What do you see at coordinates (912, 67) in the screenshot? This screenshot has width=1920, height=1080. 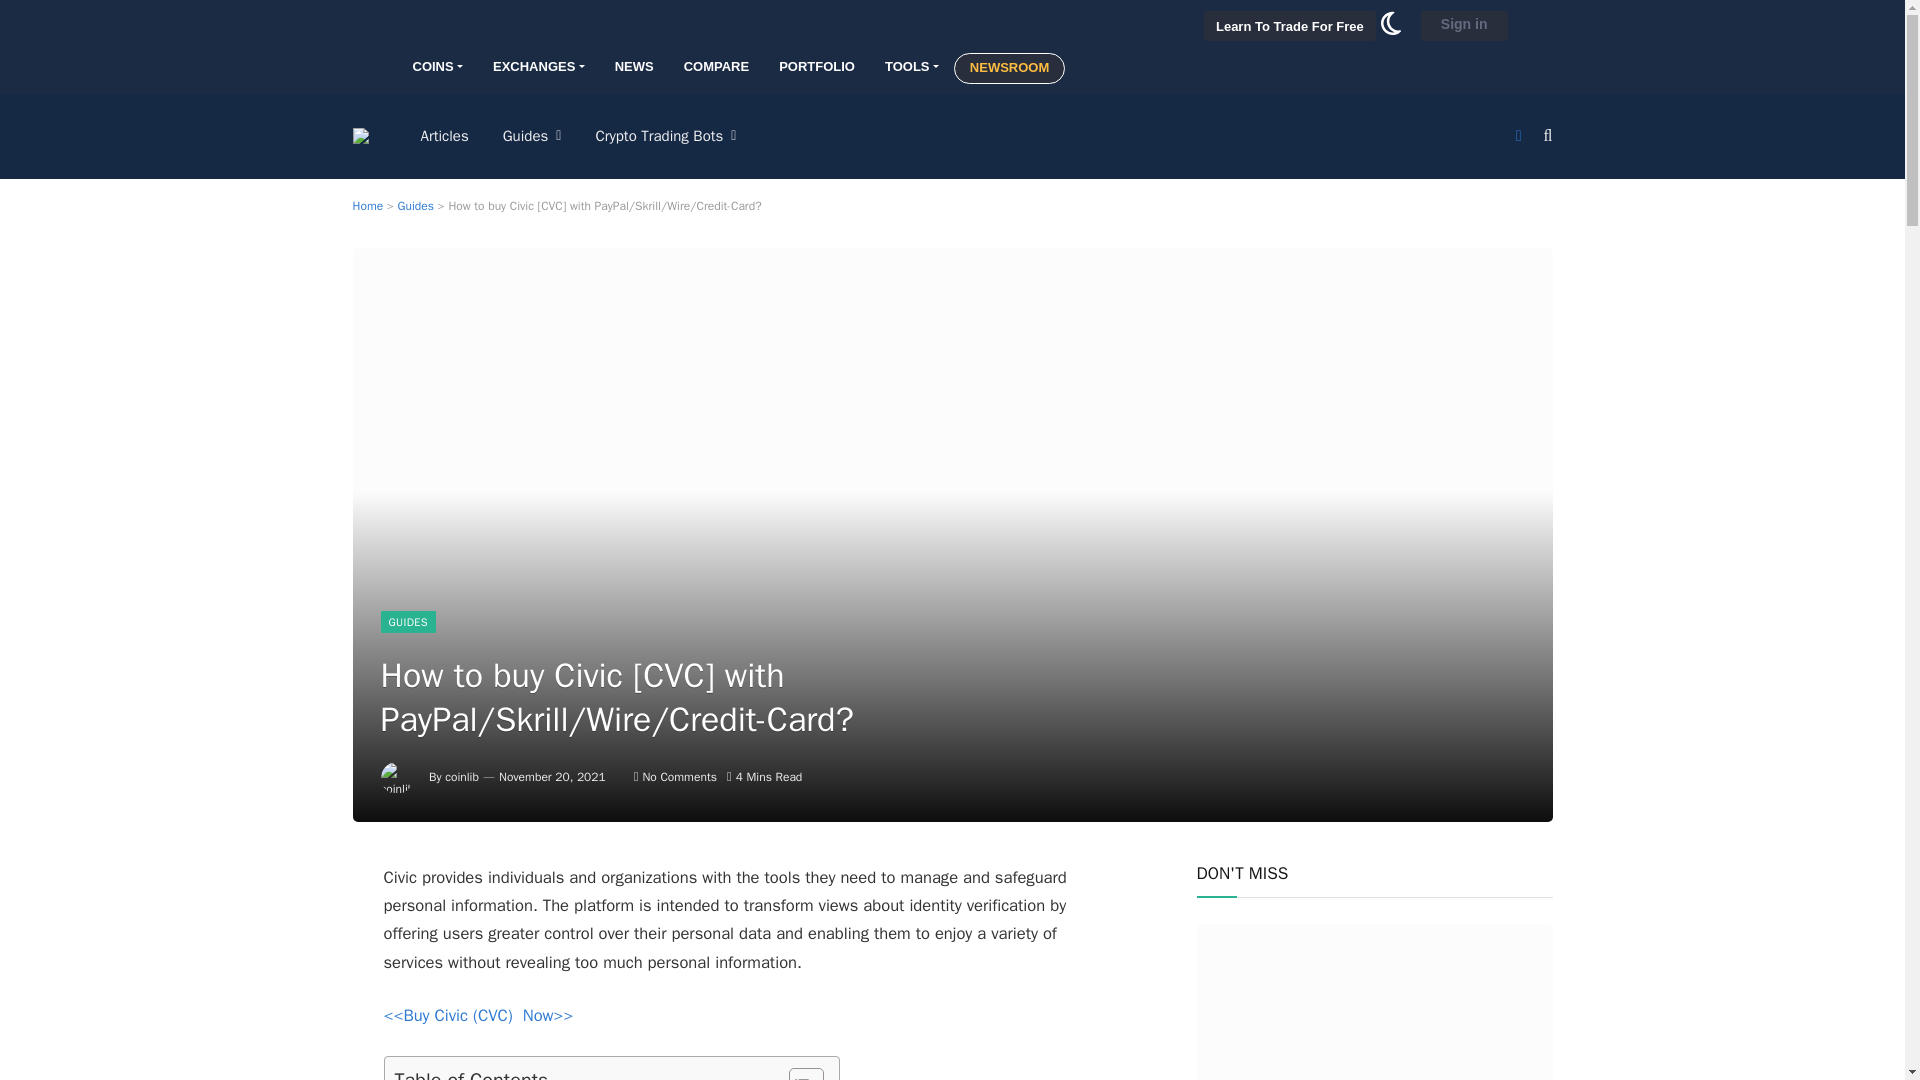 I see `TOOLS` at bounding box center [912, 67].